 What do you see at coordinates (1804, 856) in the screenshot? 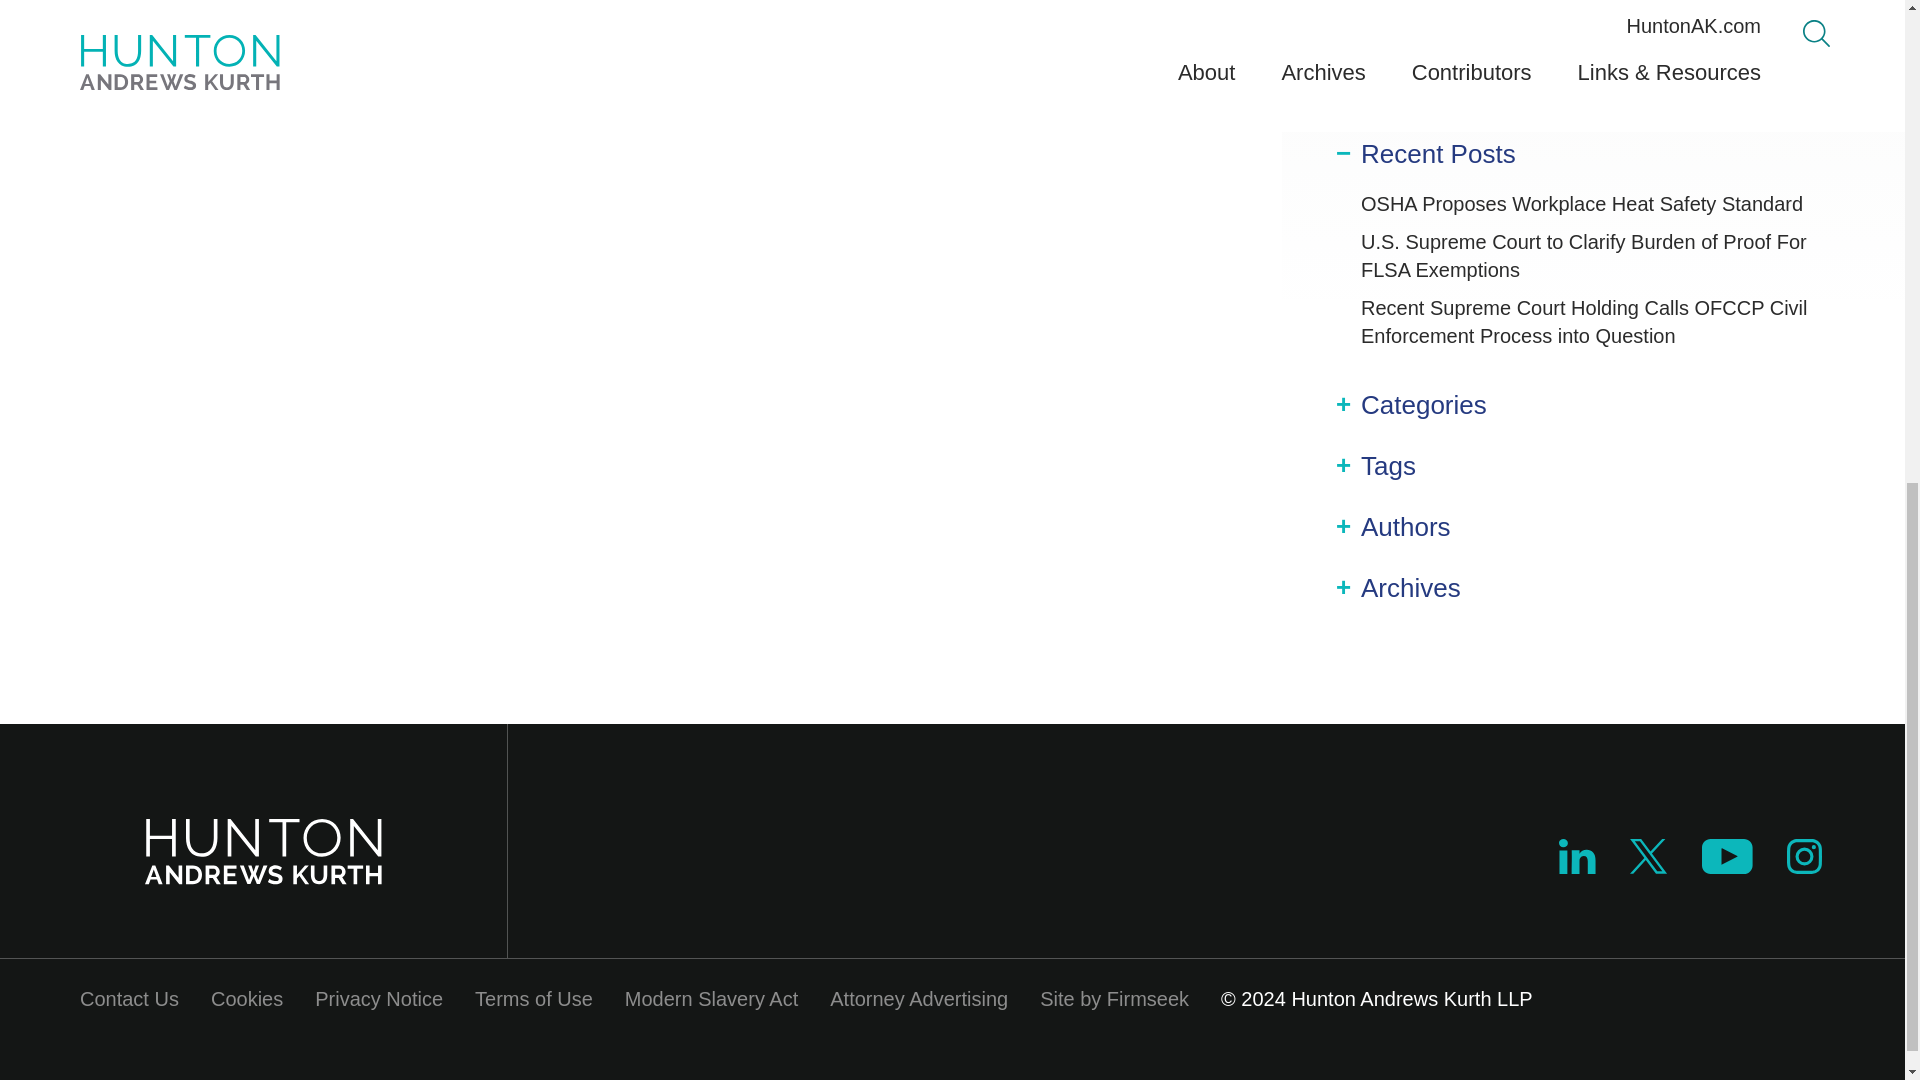
I see `Instagram` at bounding box center [1804, 856].